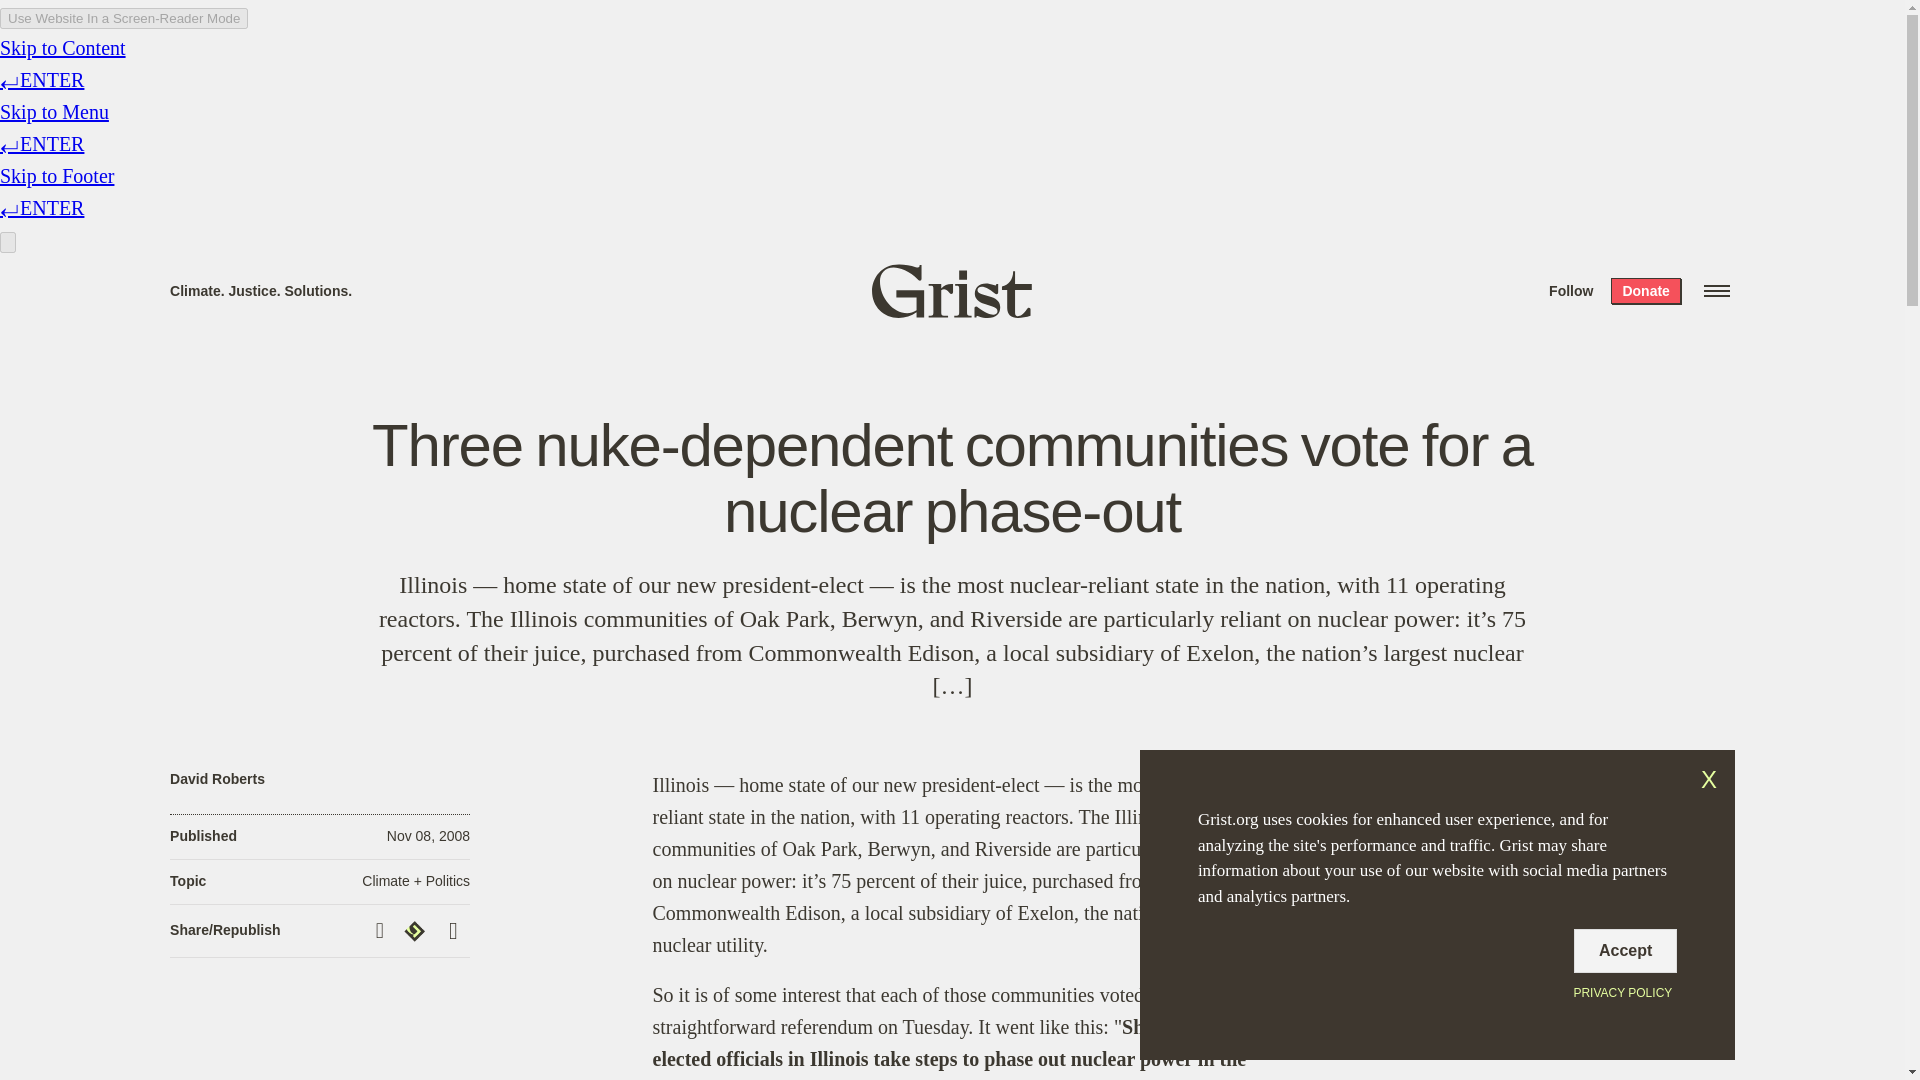 This screenshot has width=1920, height=1080. I want to click on Accept, so click(1625, 950).